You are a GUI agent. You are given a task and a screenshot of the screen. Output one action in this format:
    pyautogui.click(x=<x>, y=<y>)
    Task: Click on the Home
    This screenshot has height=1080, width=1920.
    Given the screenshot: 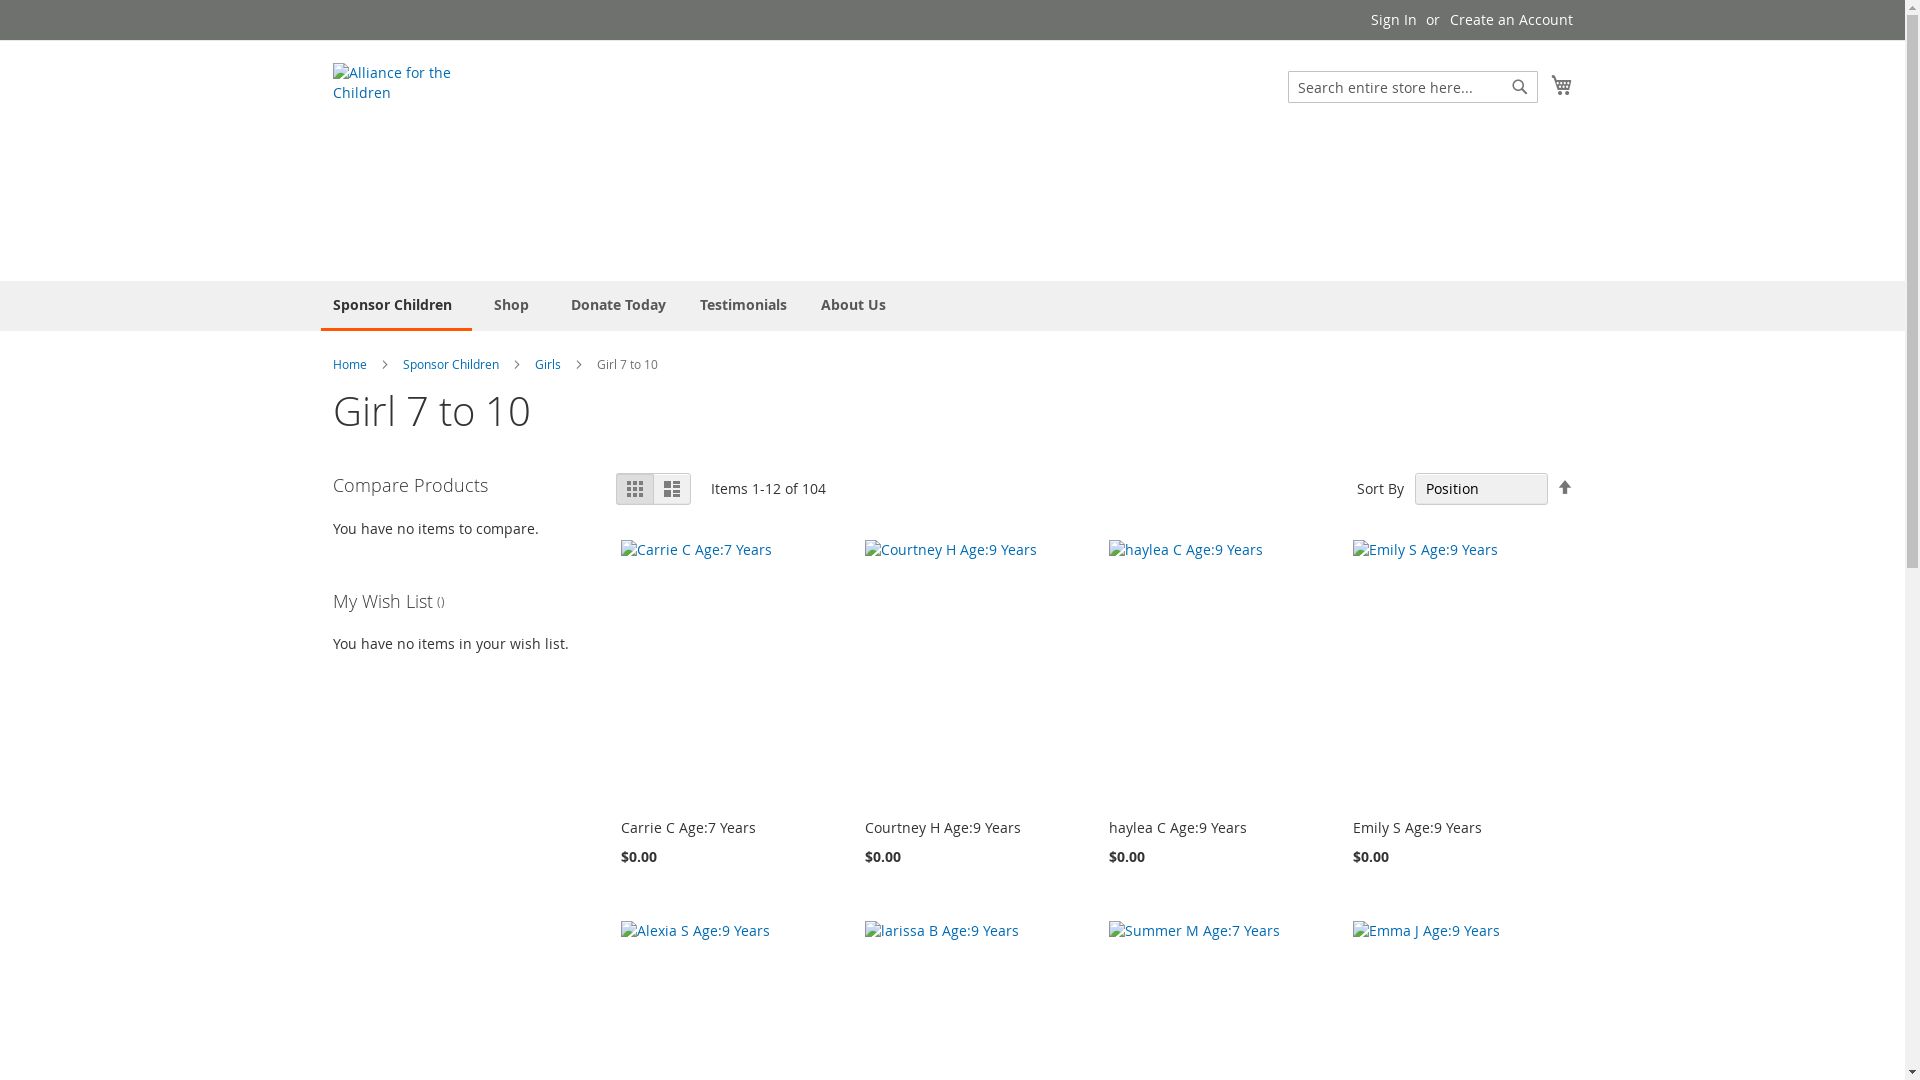 What is the action you would take?
    pyautogui.click(x=350, y=364)
    